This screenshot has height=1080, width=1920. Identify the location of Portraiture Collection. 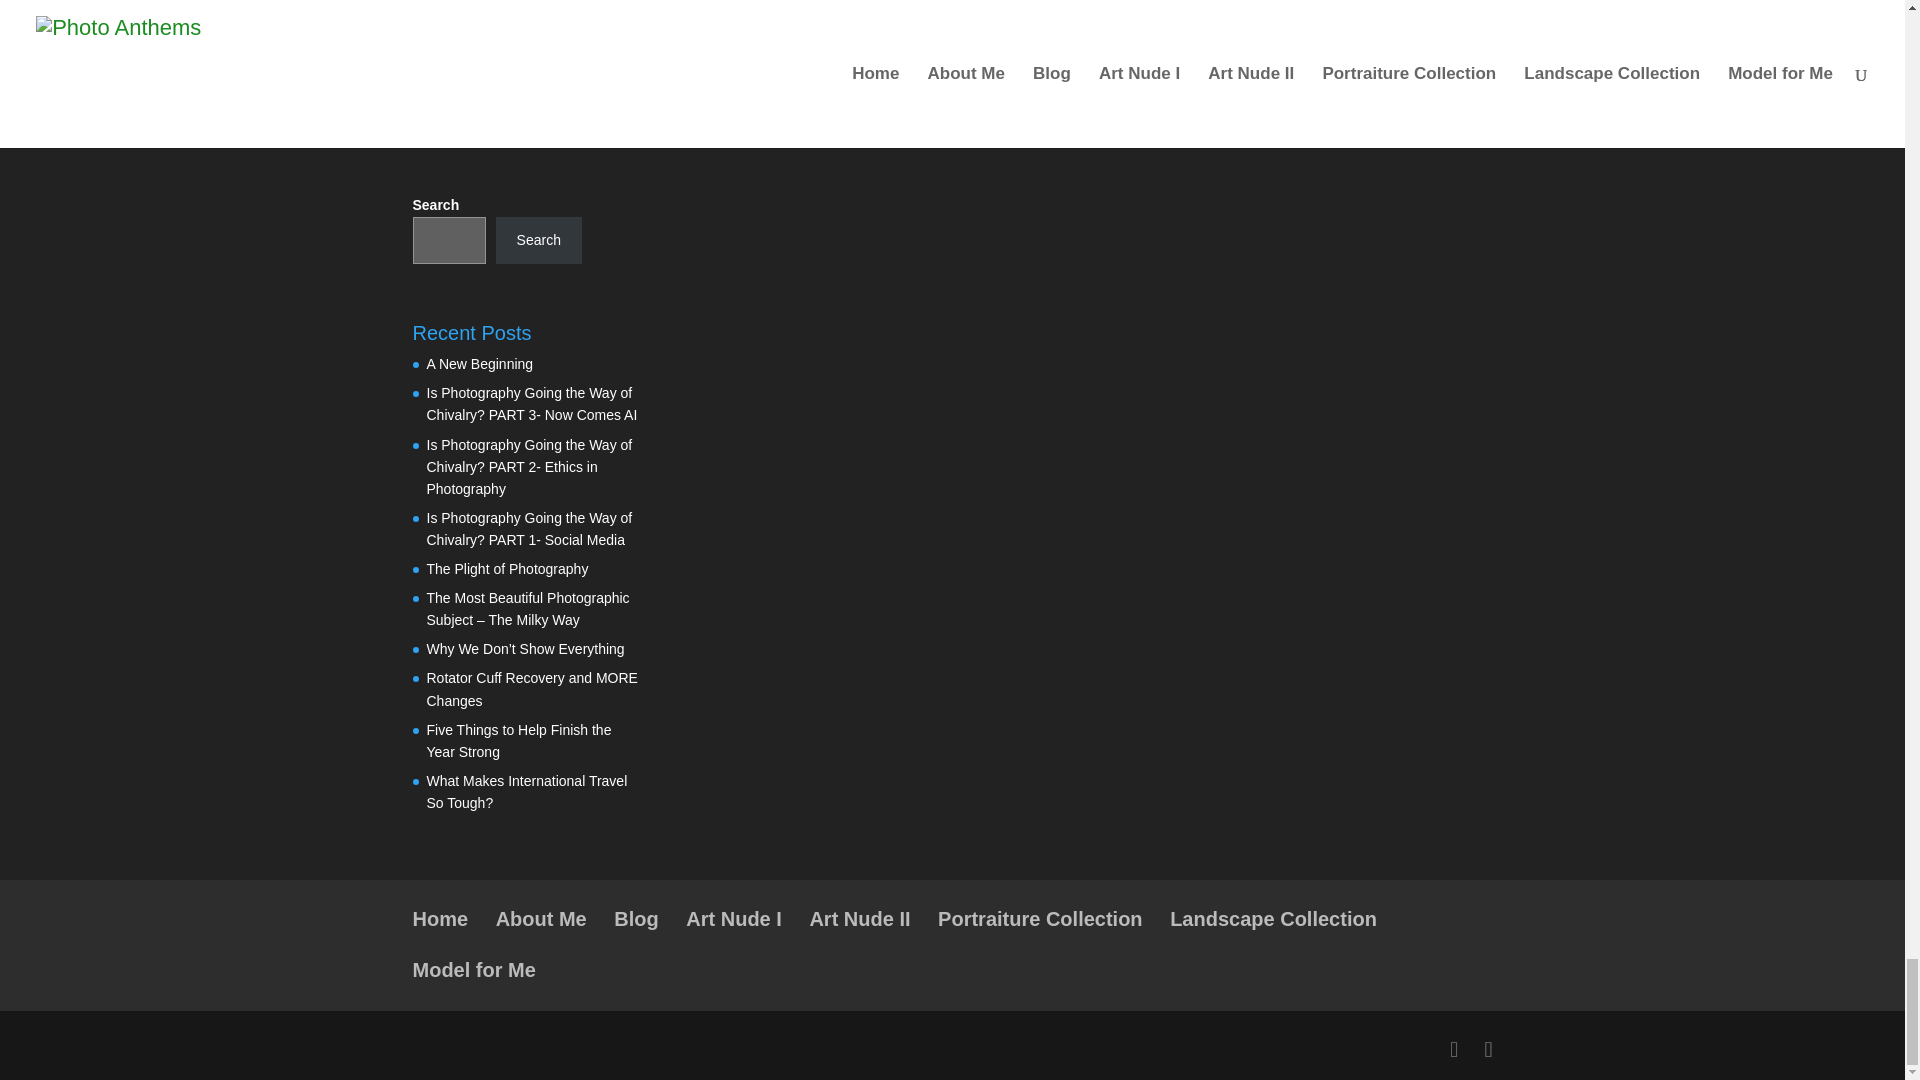
(1040, 918).